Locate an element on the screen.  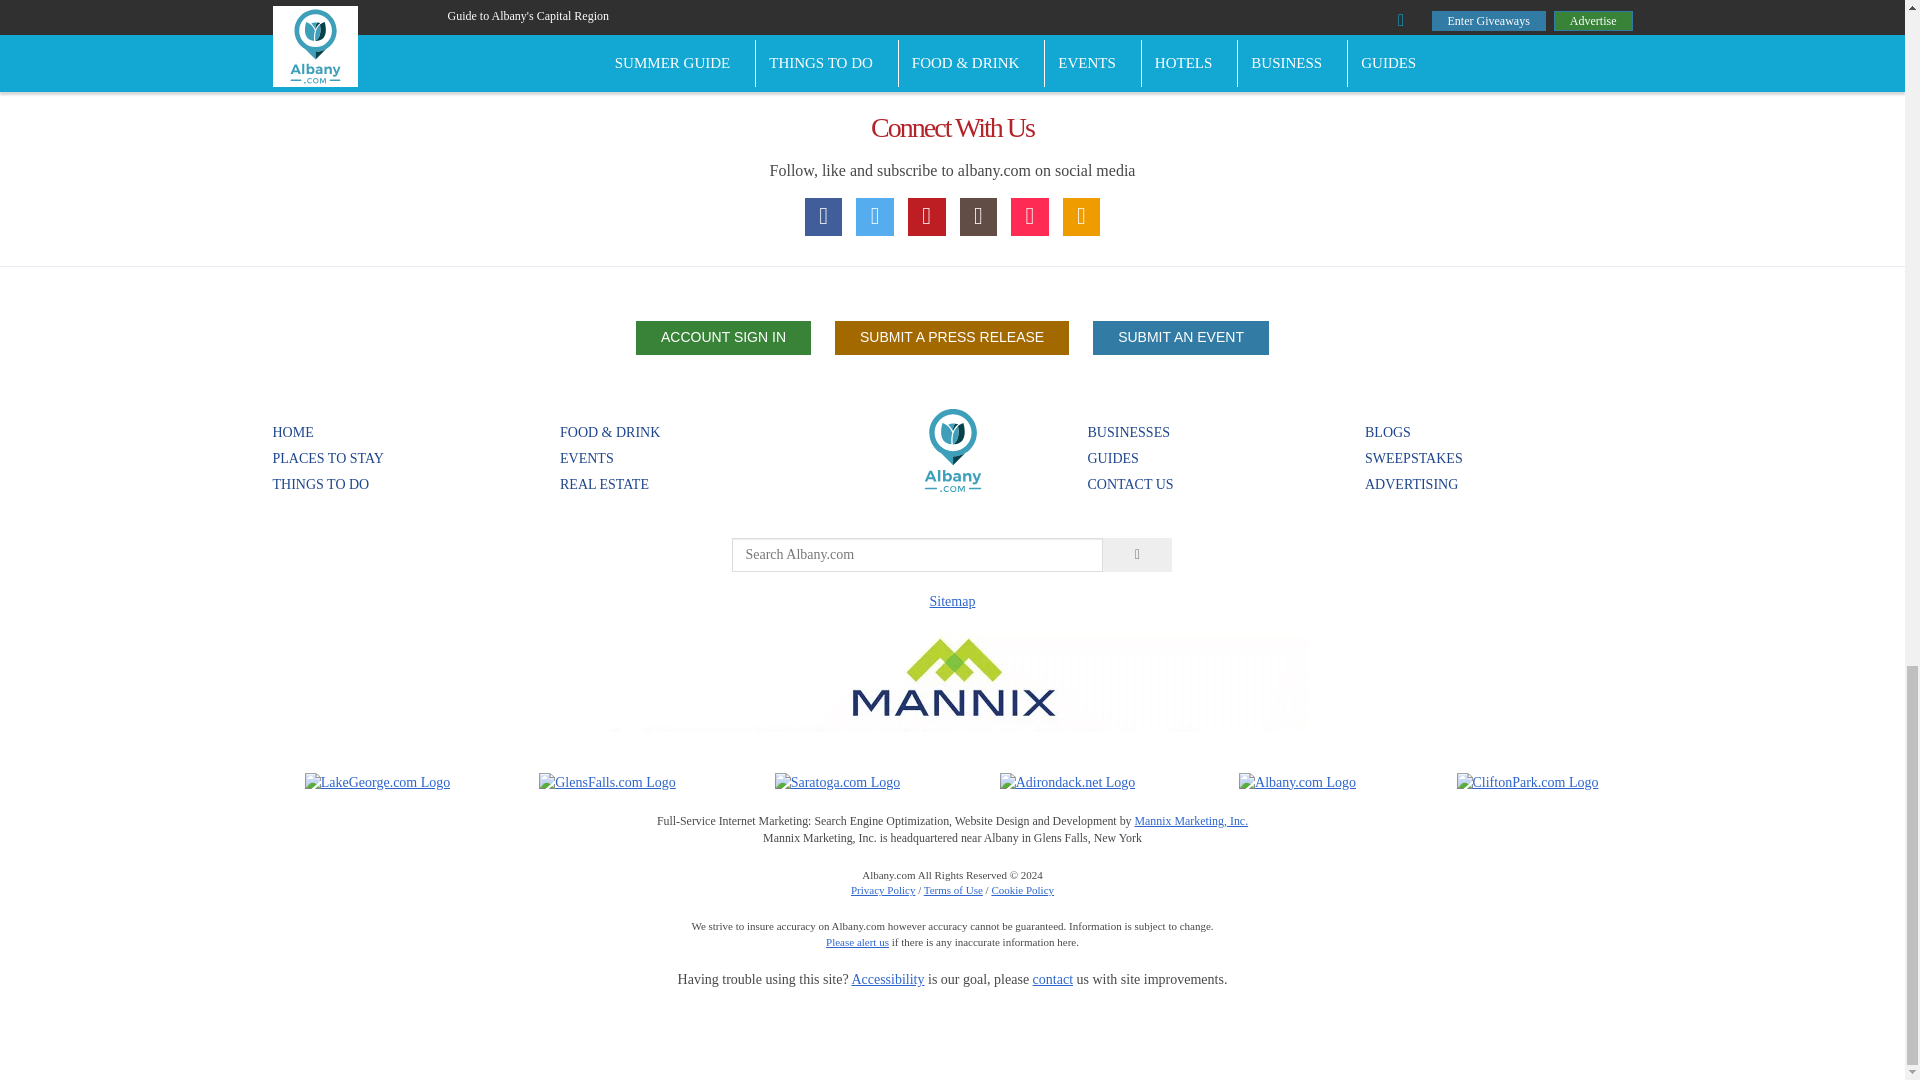
Opens in a new window is located at coordinates (838, 782).